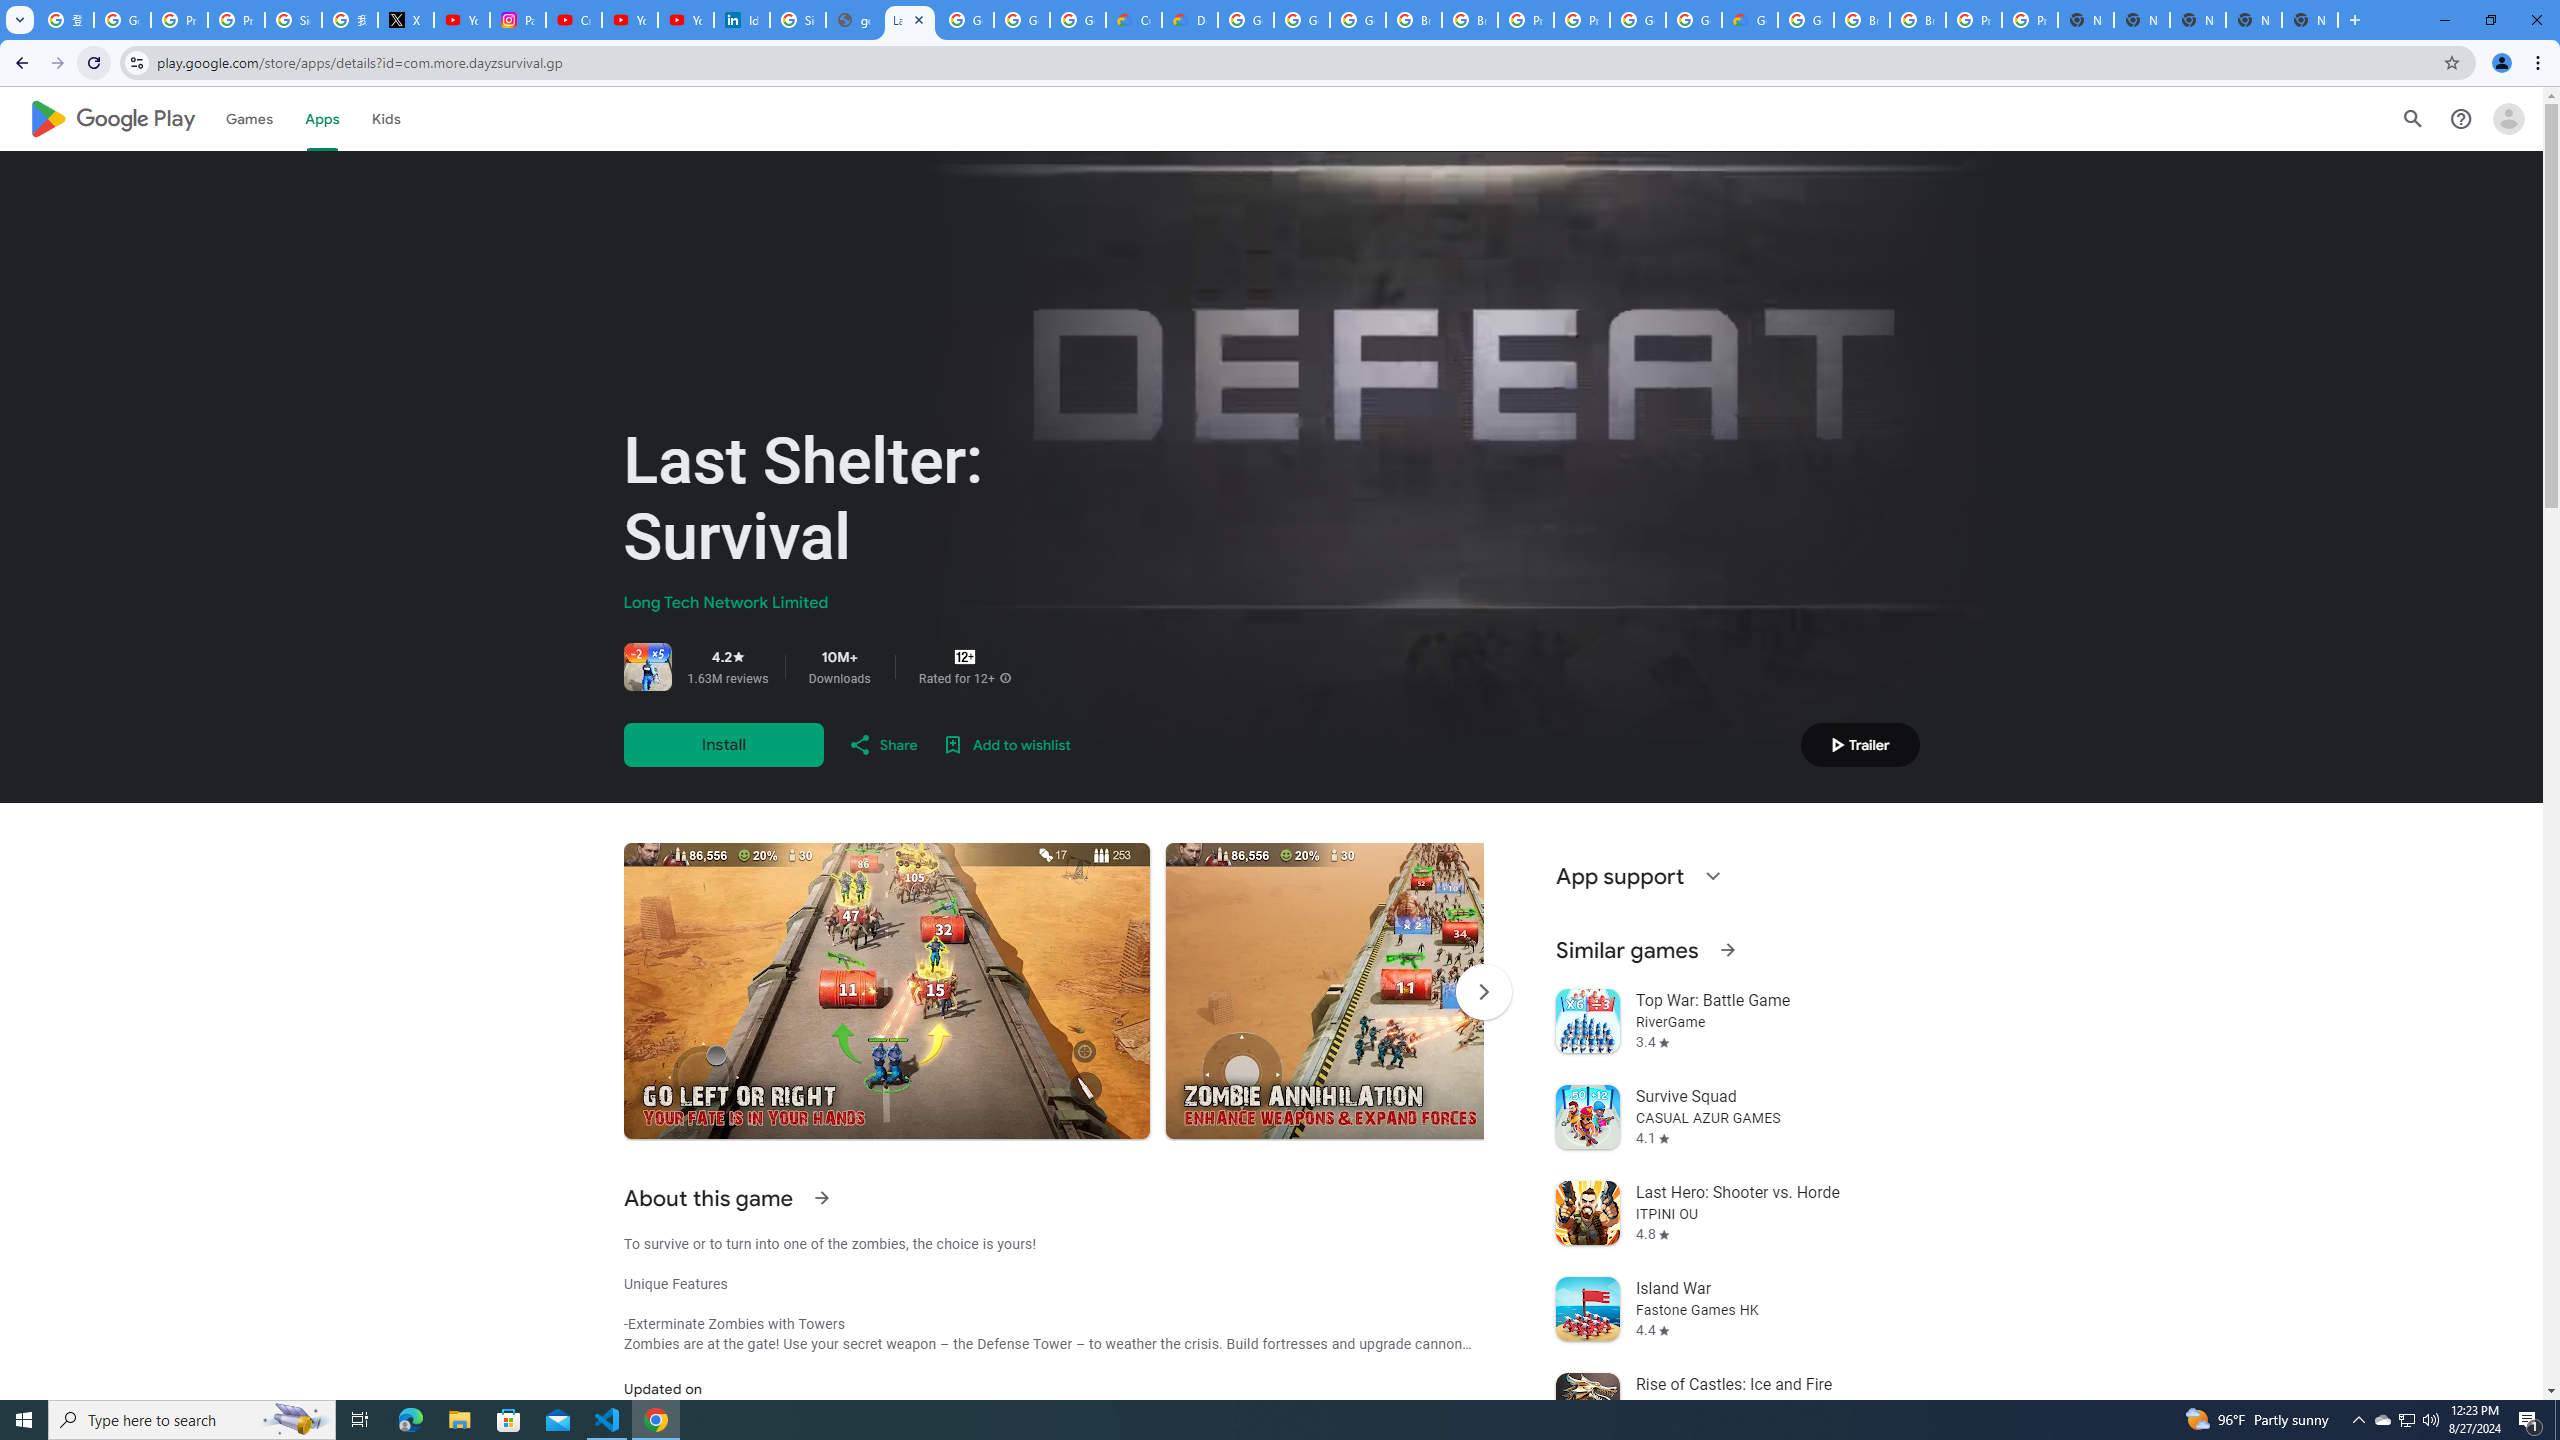 The image size is (2560, 1440). Describe the element at coordinates (1004, 678) in the screenshot. I see `More info about this content rating` at that location.